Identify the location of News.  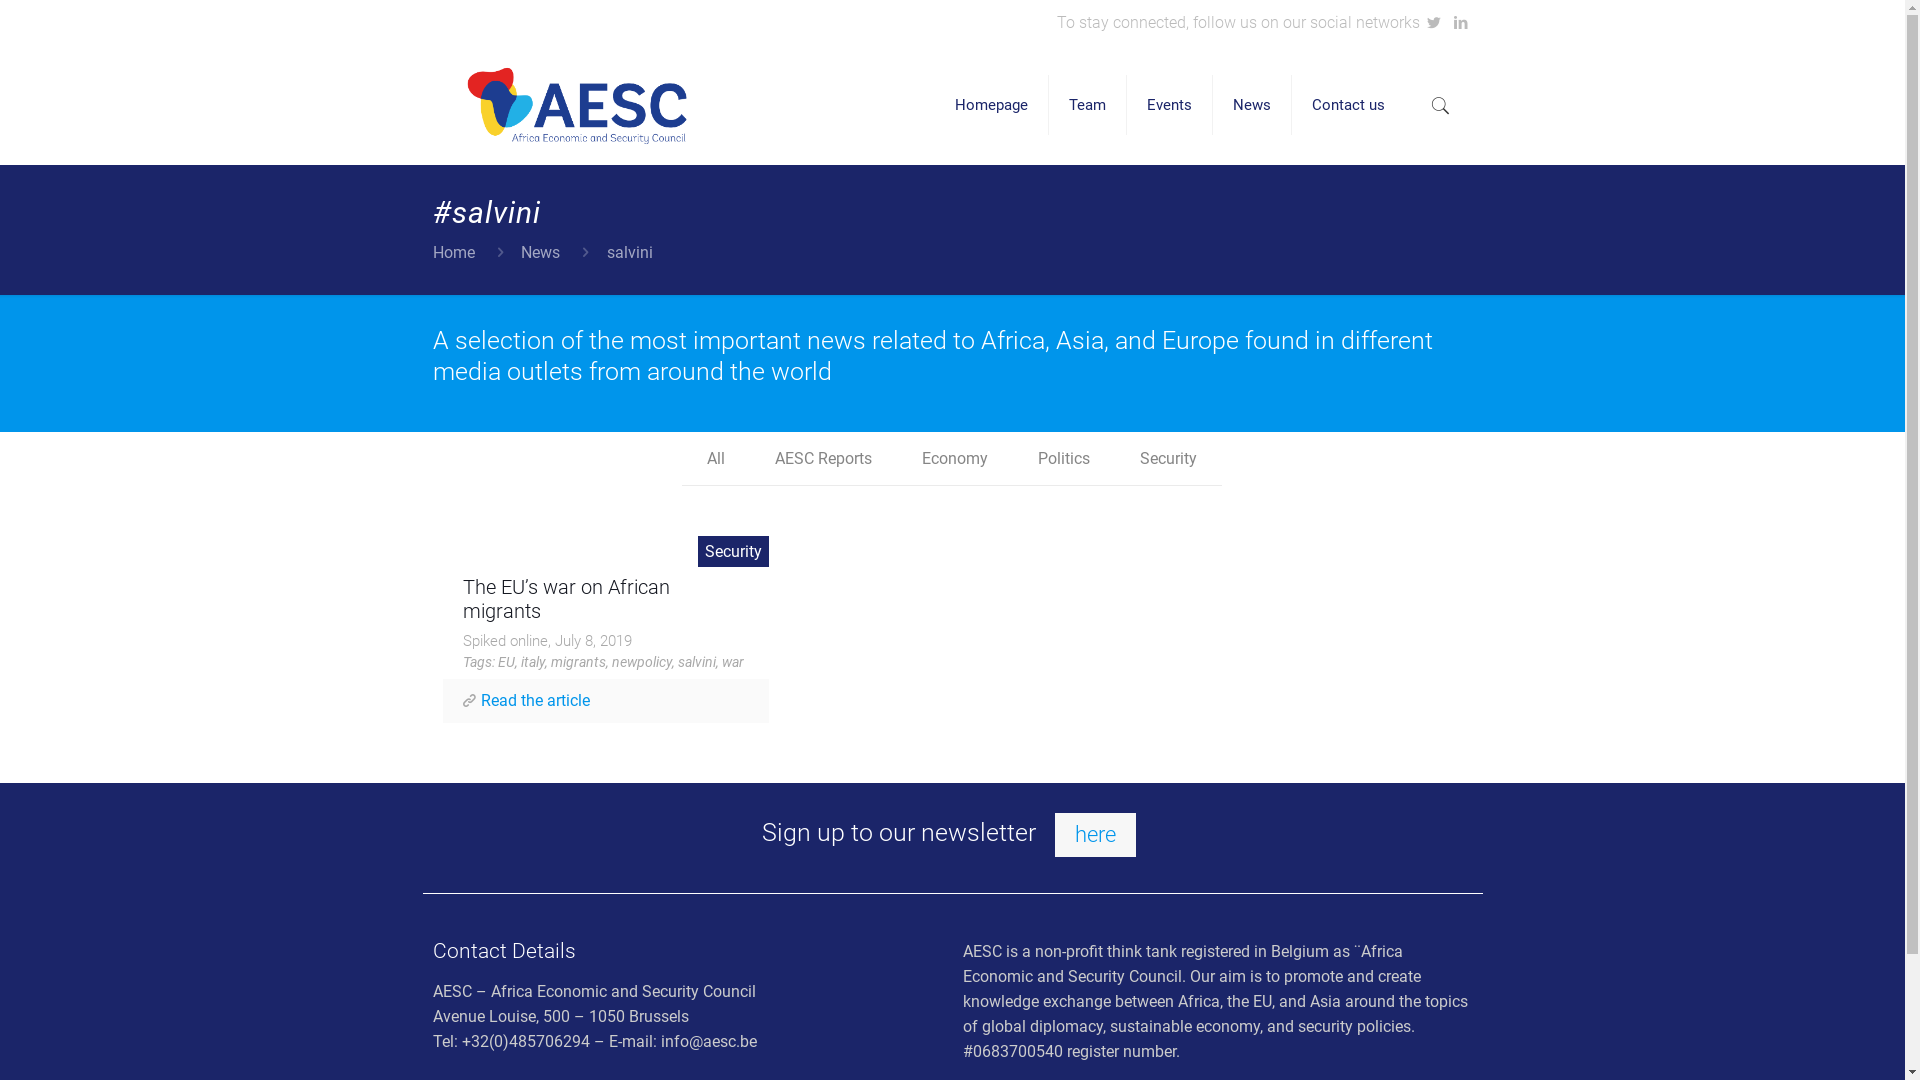
(540, 252).